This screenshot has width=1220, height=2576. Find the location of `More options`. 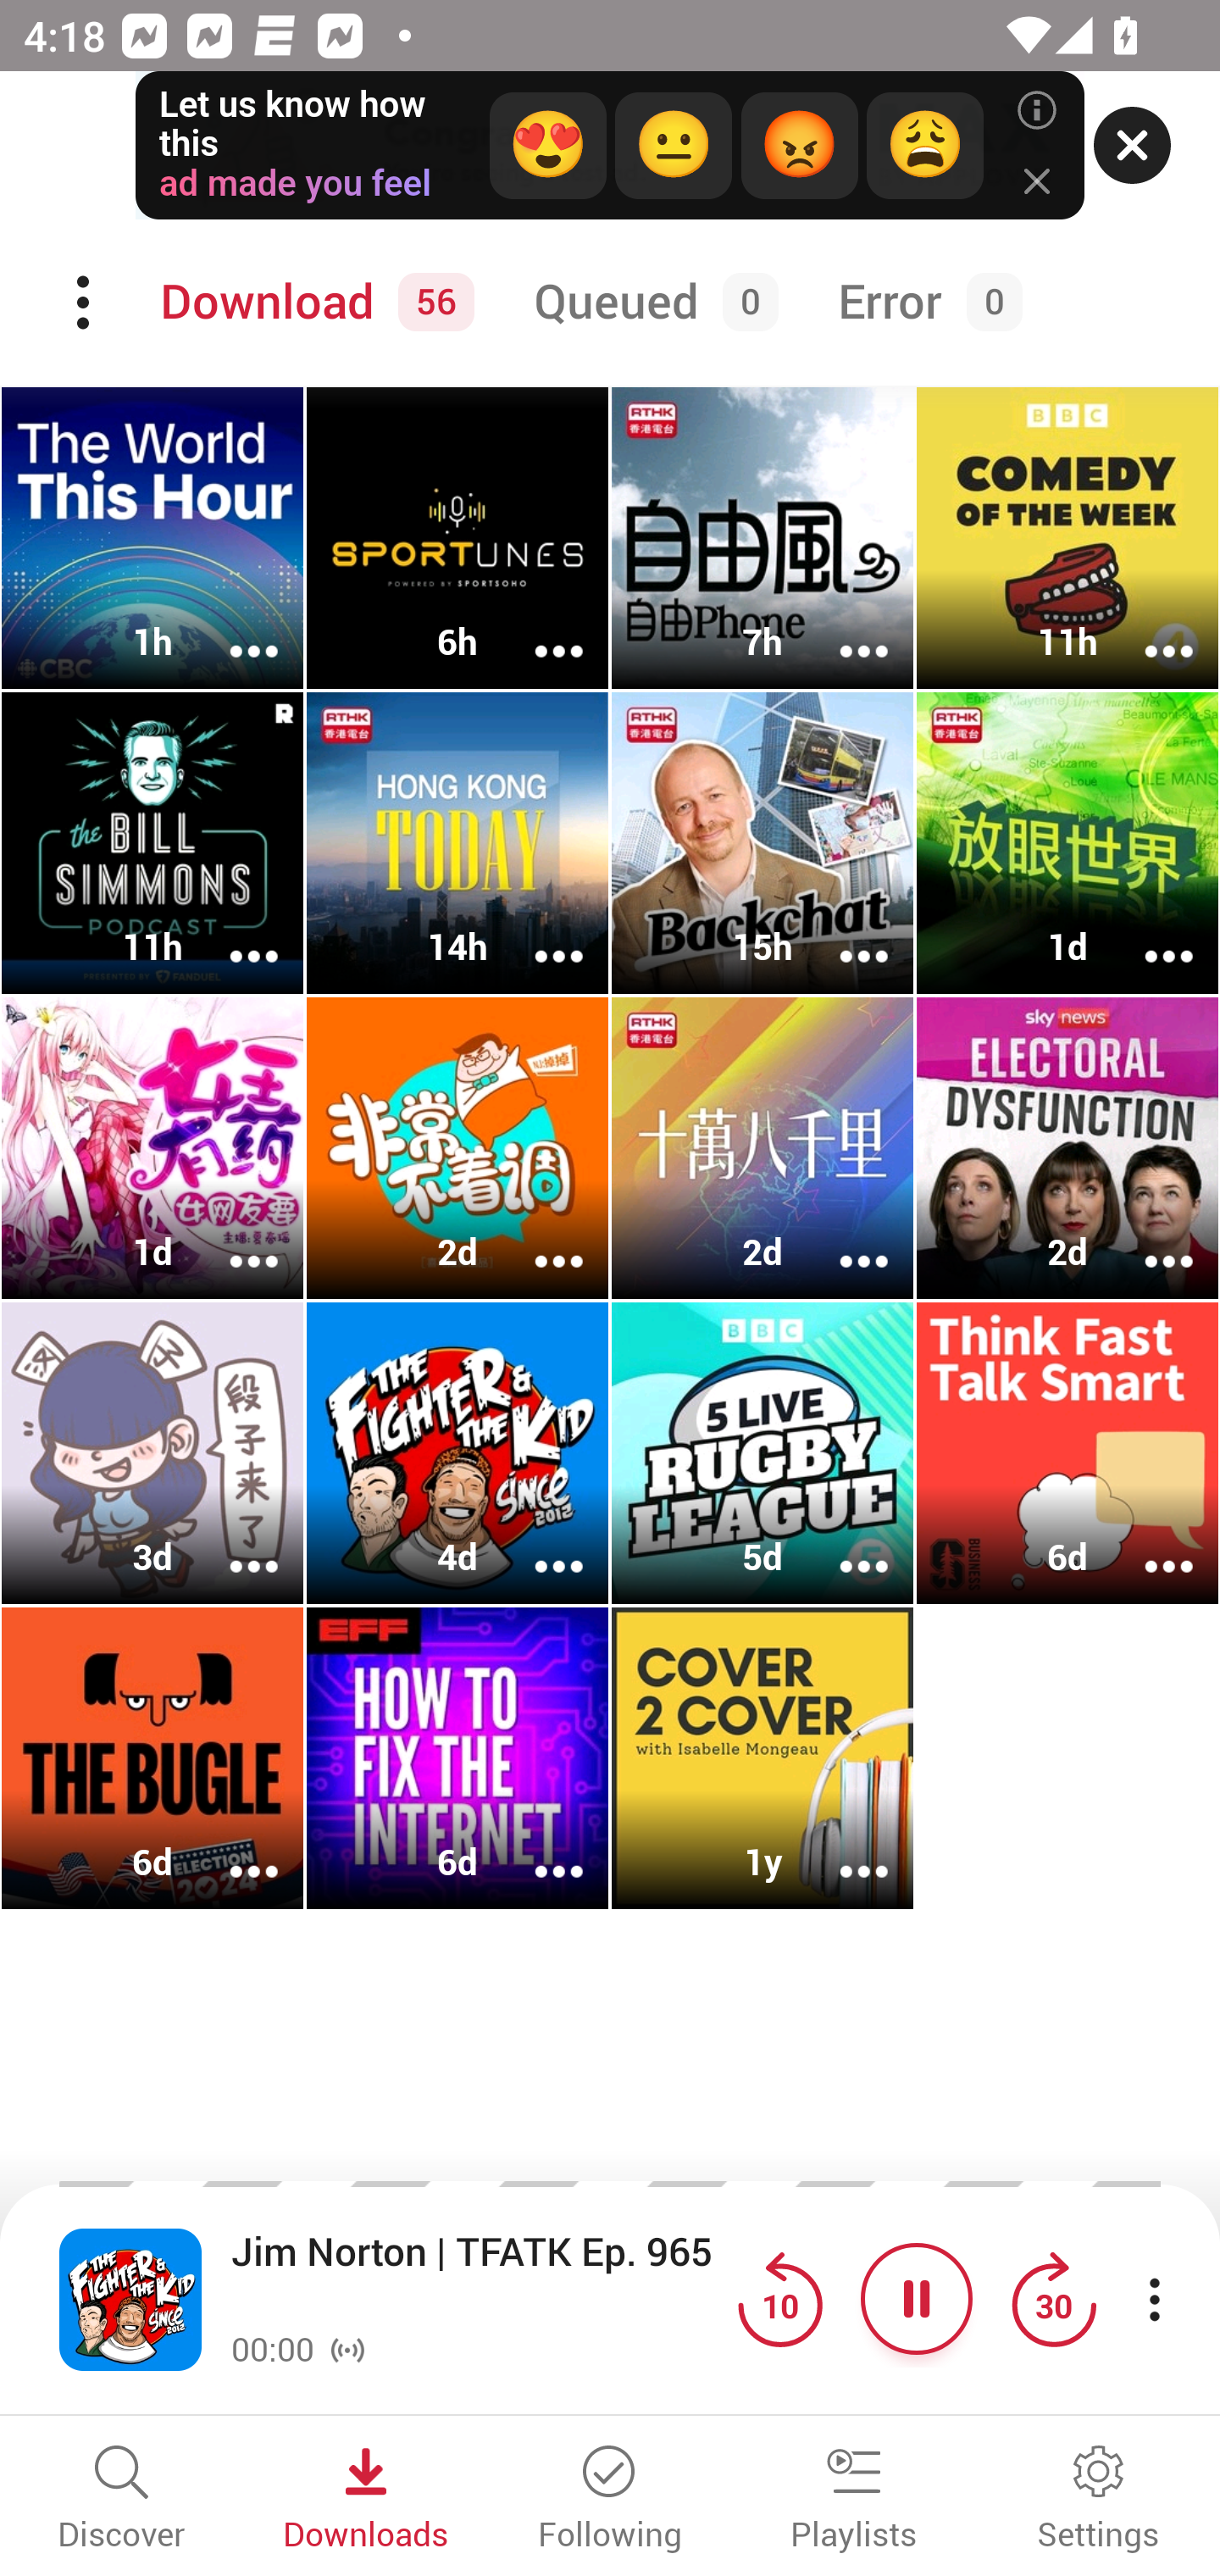

More options is located at coordinates (537, 1546).